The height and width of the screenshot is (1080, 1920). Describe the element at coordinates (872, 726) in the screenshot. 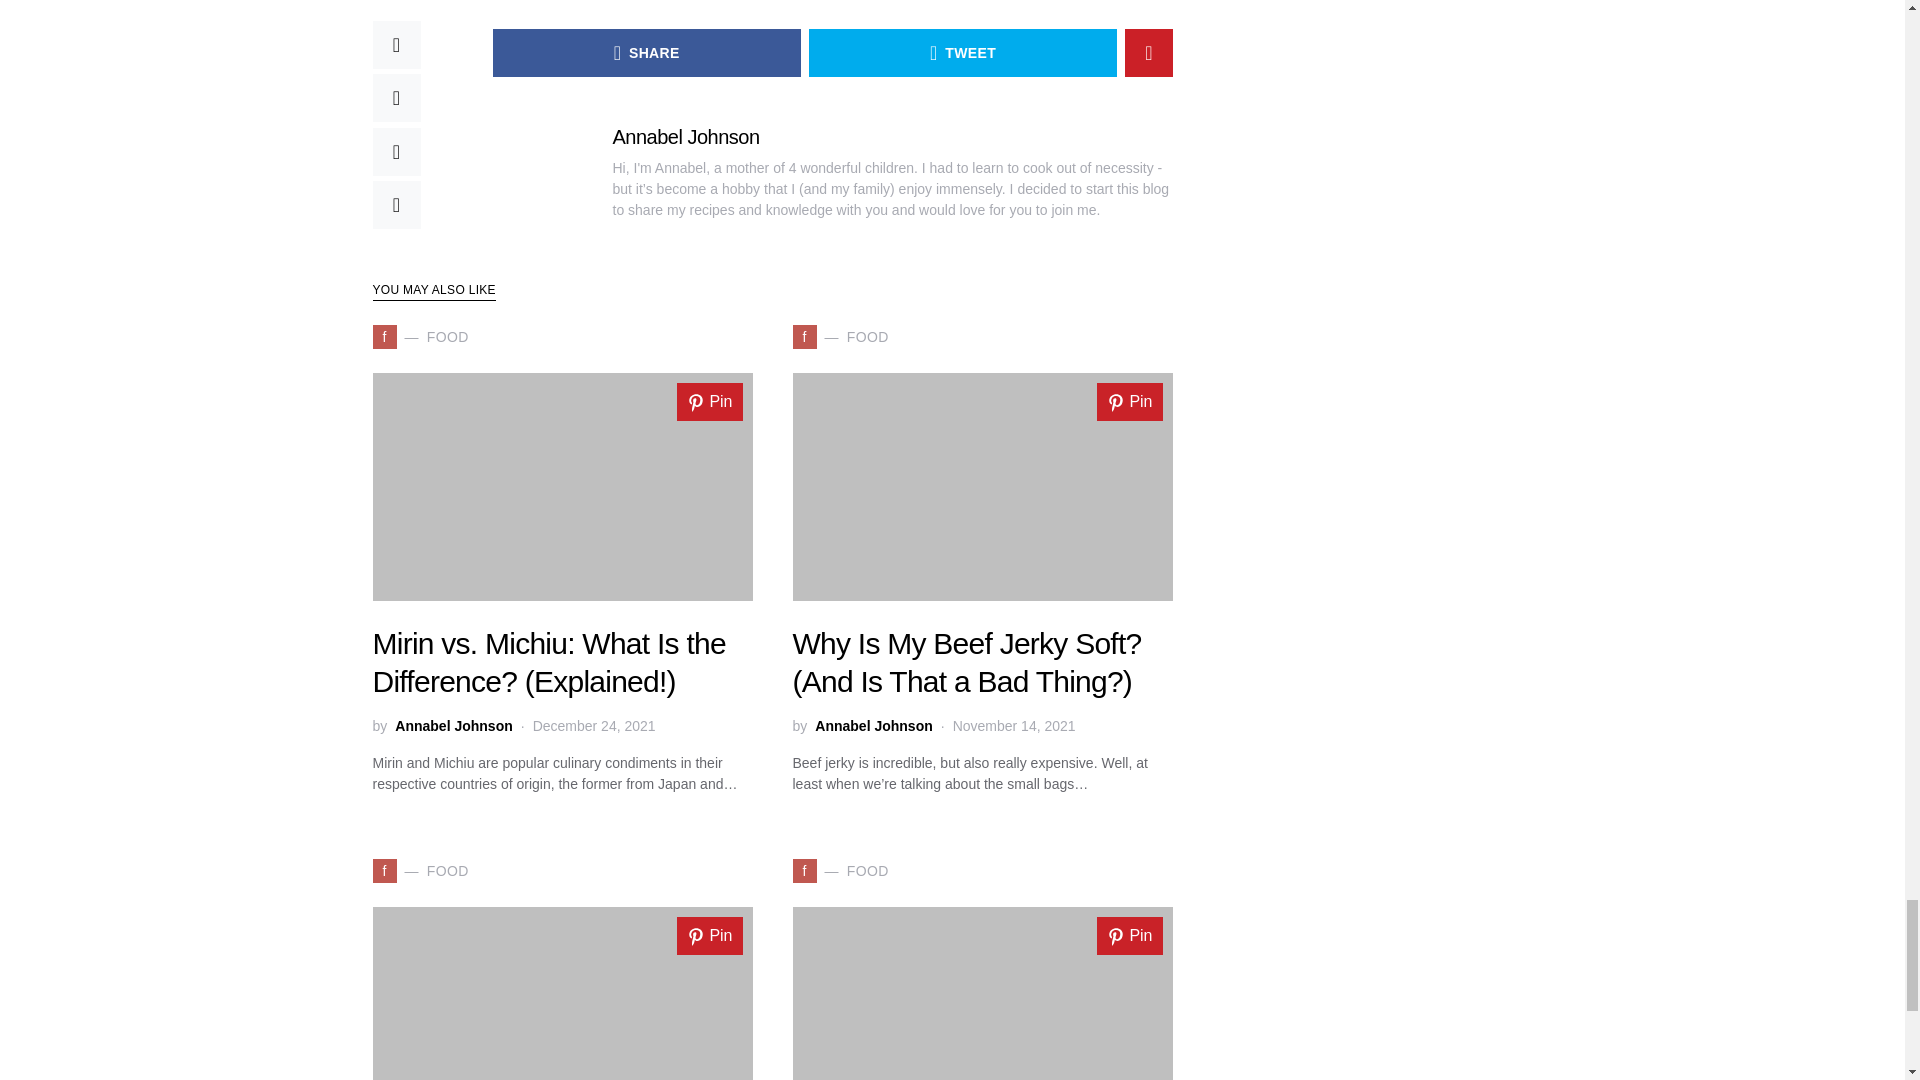

I see `View all posts by Annabel Johnson` at that location.